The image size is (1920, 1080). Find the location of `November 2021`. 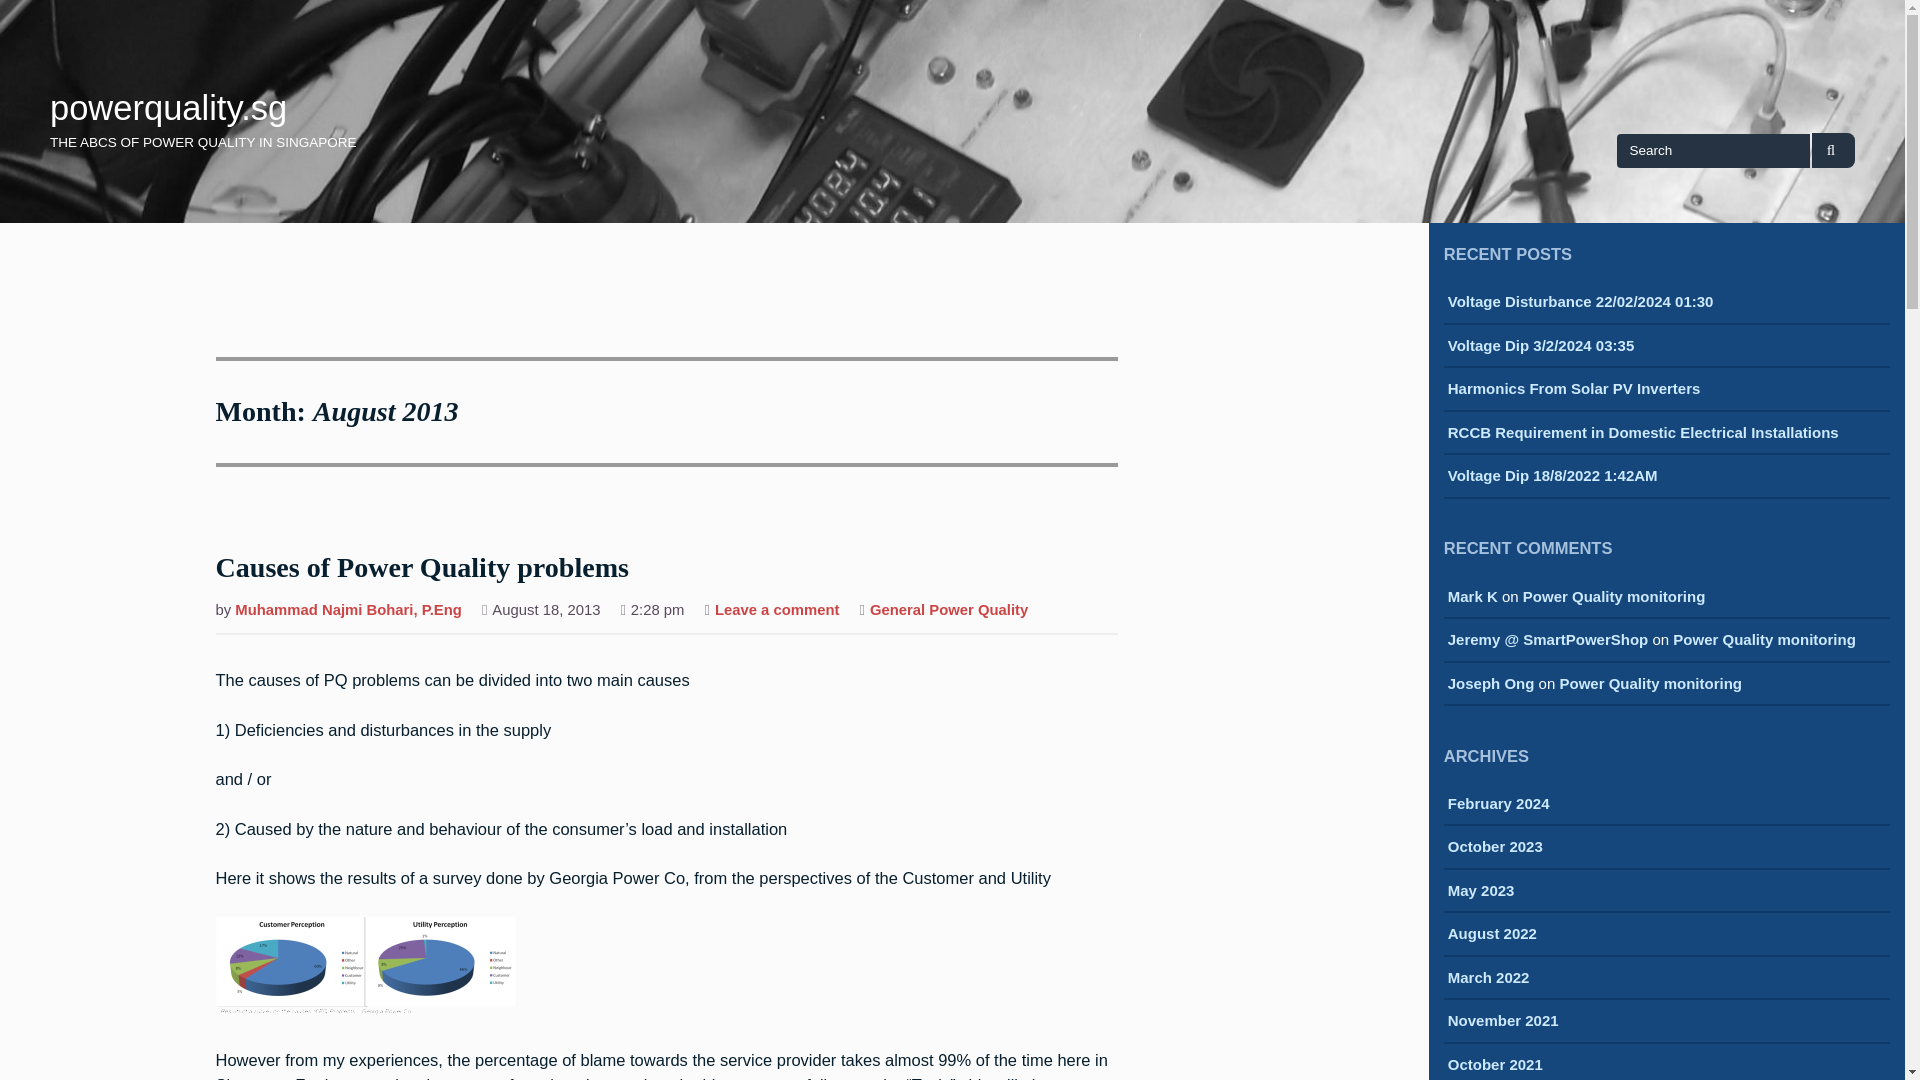

November 2021 is located at coordinates (1503, 1022).